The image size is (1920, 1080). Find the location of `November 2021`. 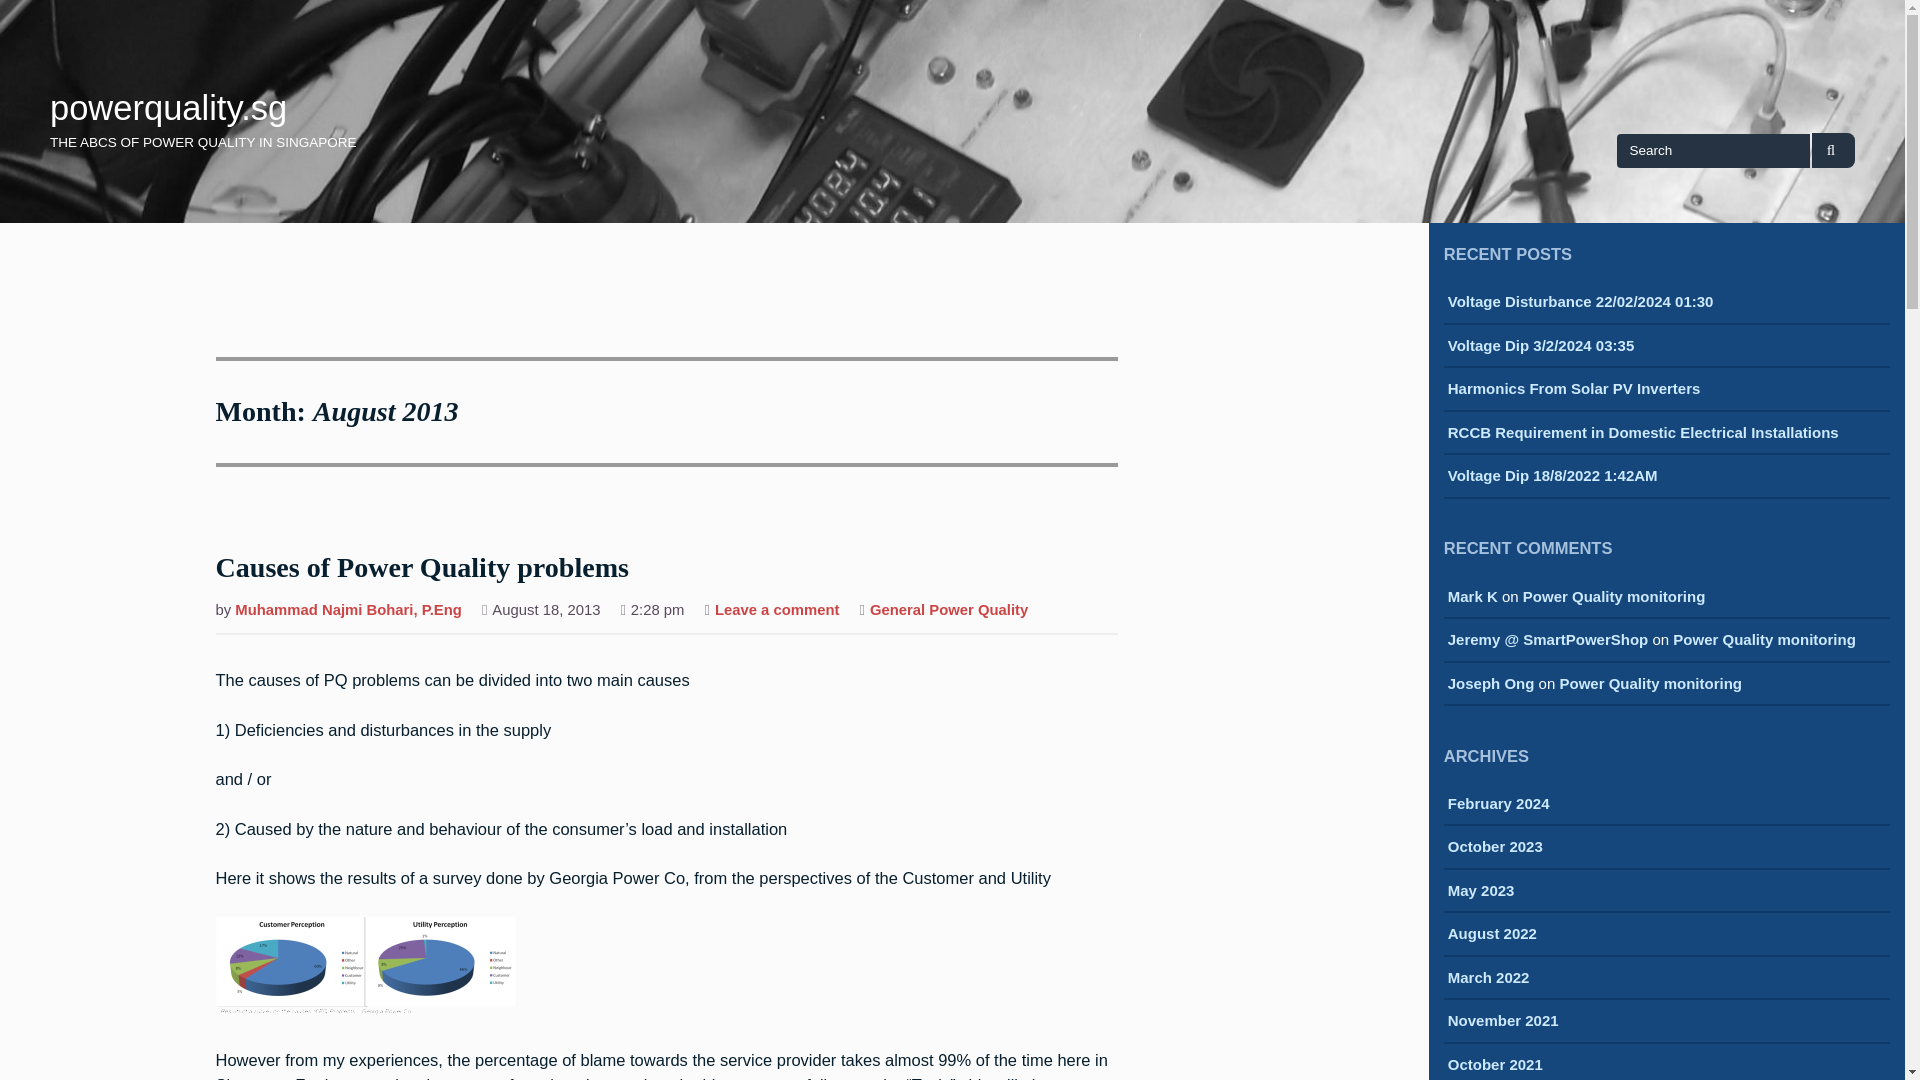

November 2021 is located at coordinates (1503, 1022).